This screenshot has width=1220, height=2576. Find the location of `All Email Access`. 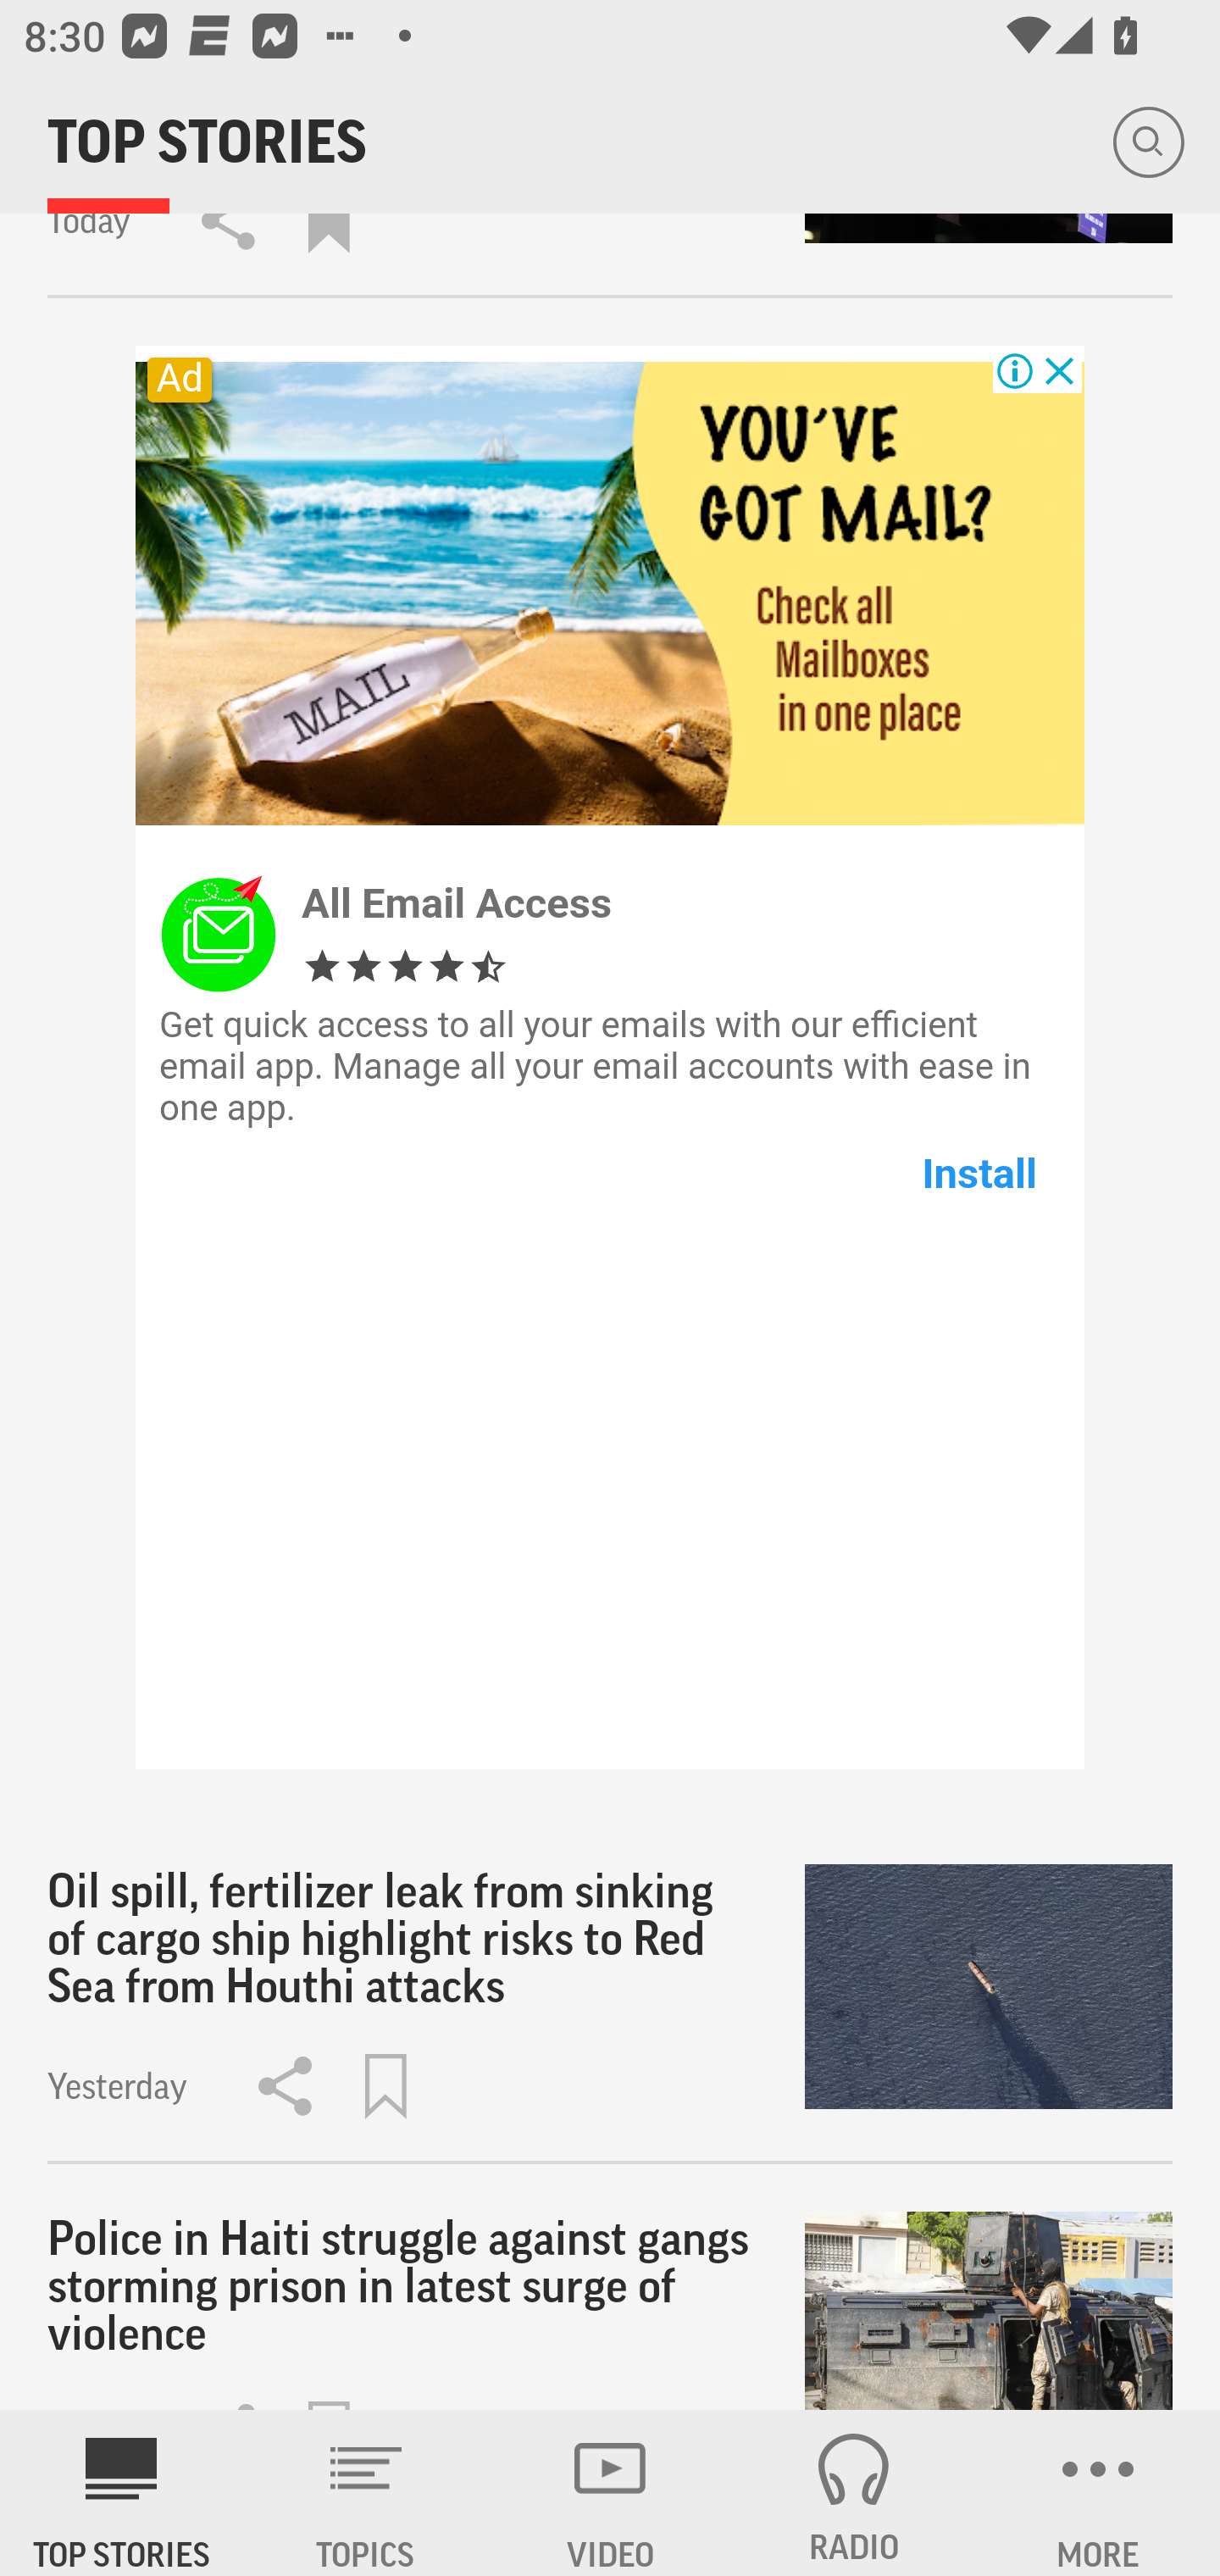

All Email Access is located at coordinates (456, 902).